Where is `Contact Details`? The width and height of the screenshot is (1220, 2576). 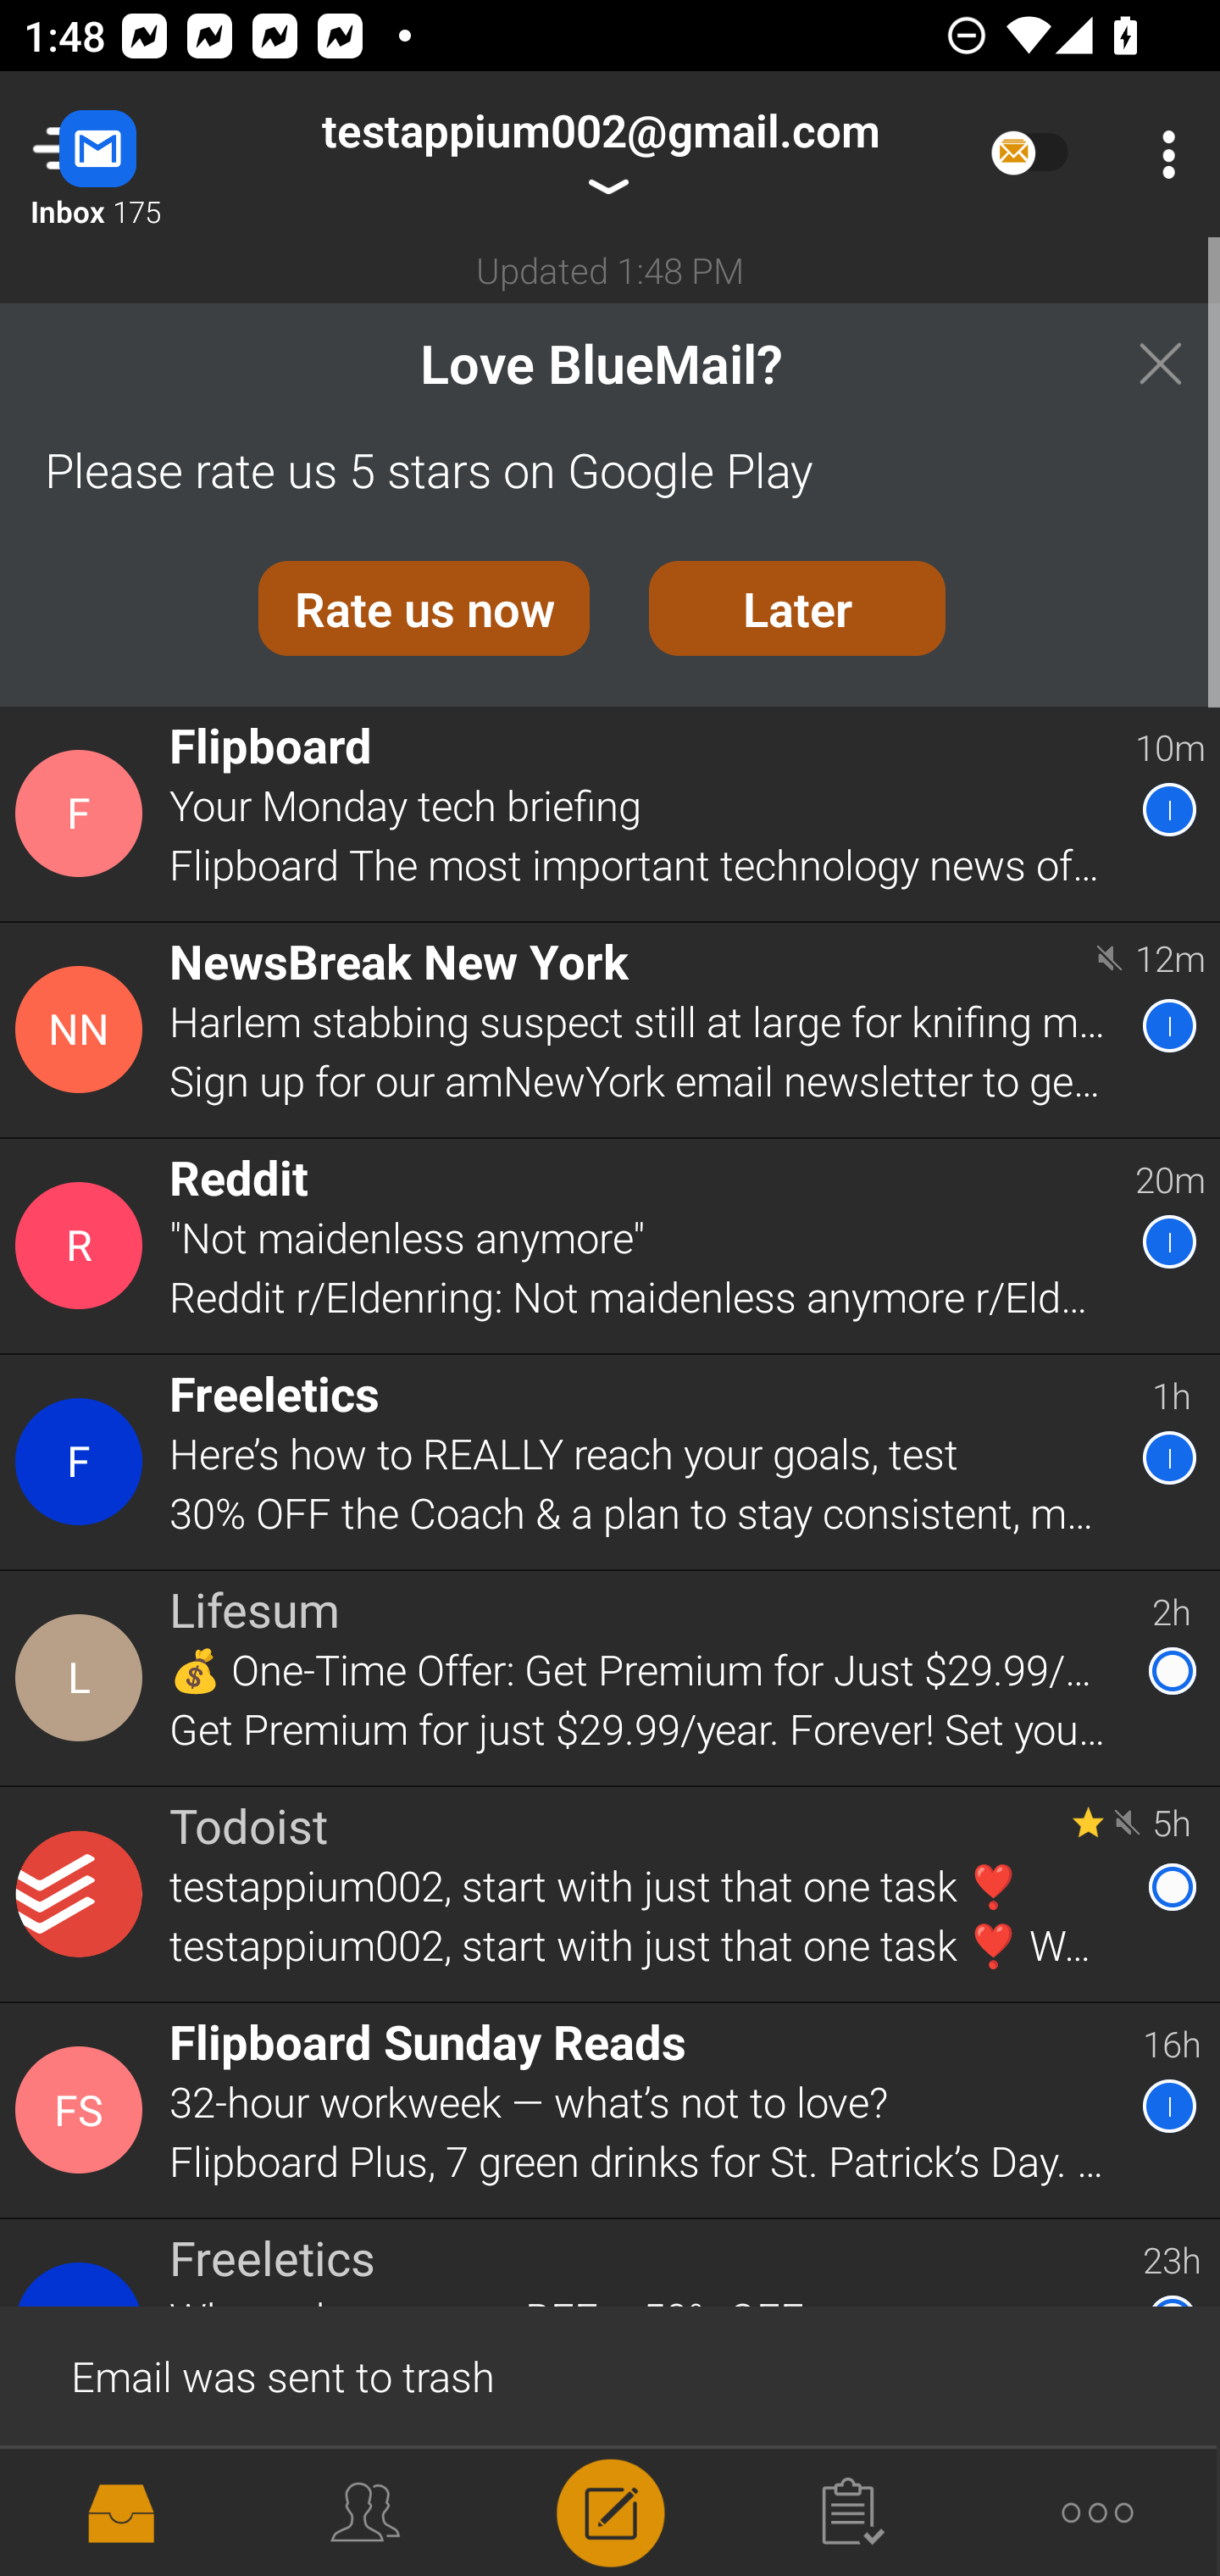 Contact Details is located at coordinates (83, 1029).